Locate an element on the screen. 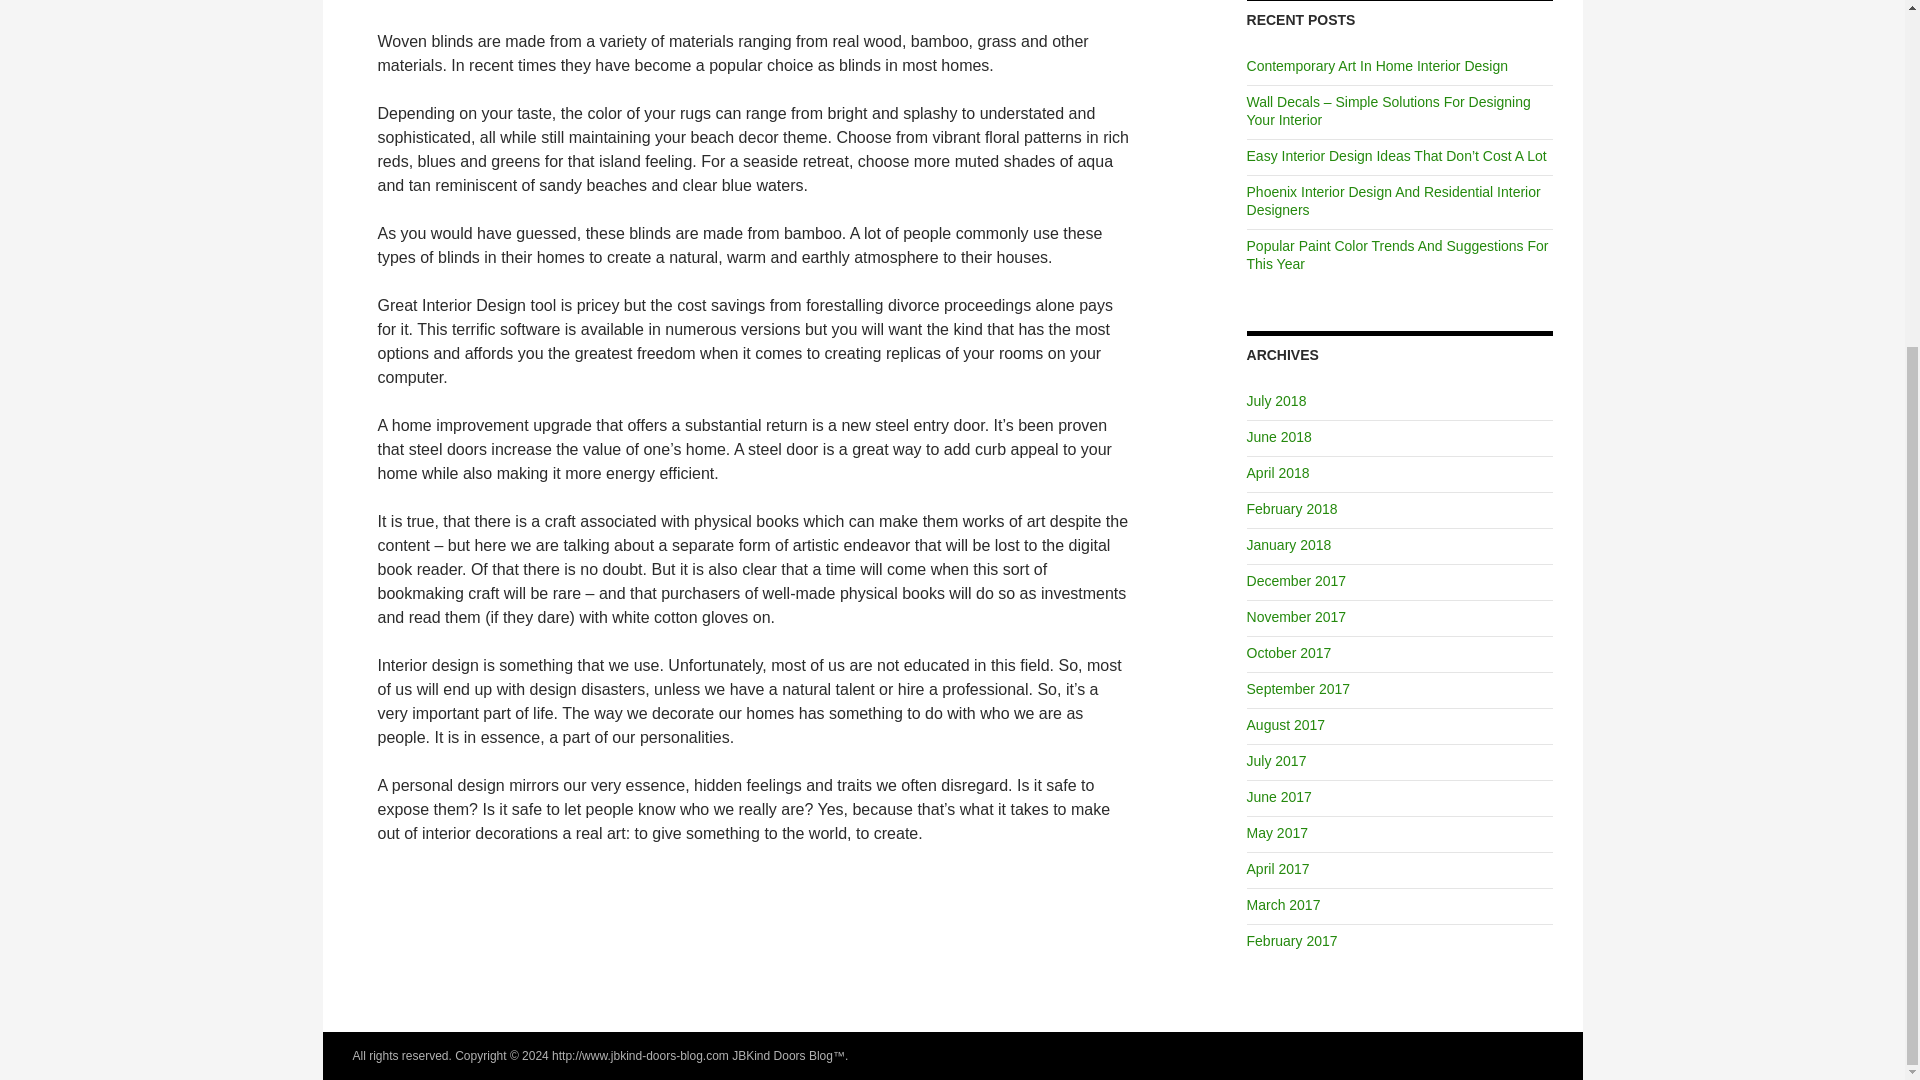 This screenshot has width=1920, height=1080. May 2017 is located at coordinates (1276, 833).